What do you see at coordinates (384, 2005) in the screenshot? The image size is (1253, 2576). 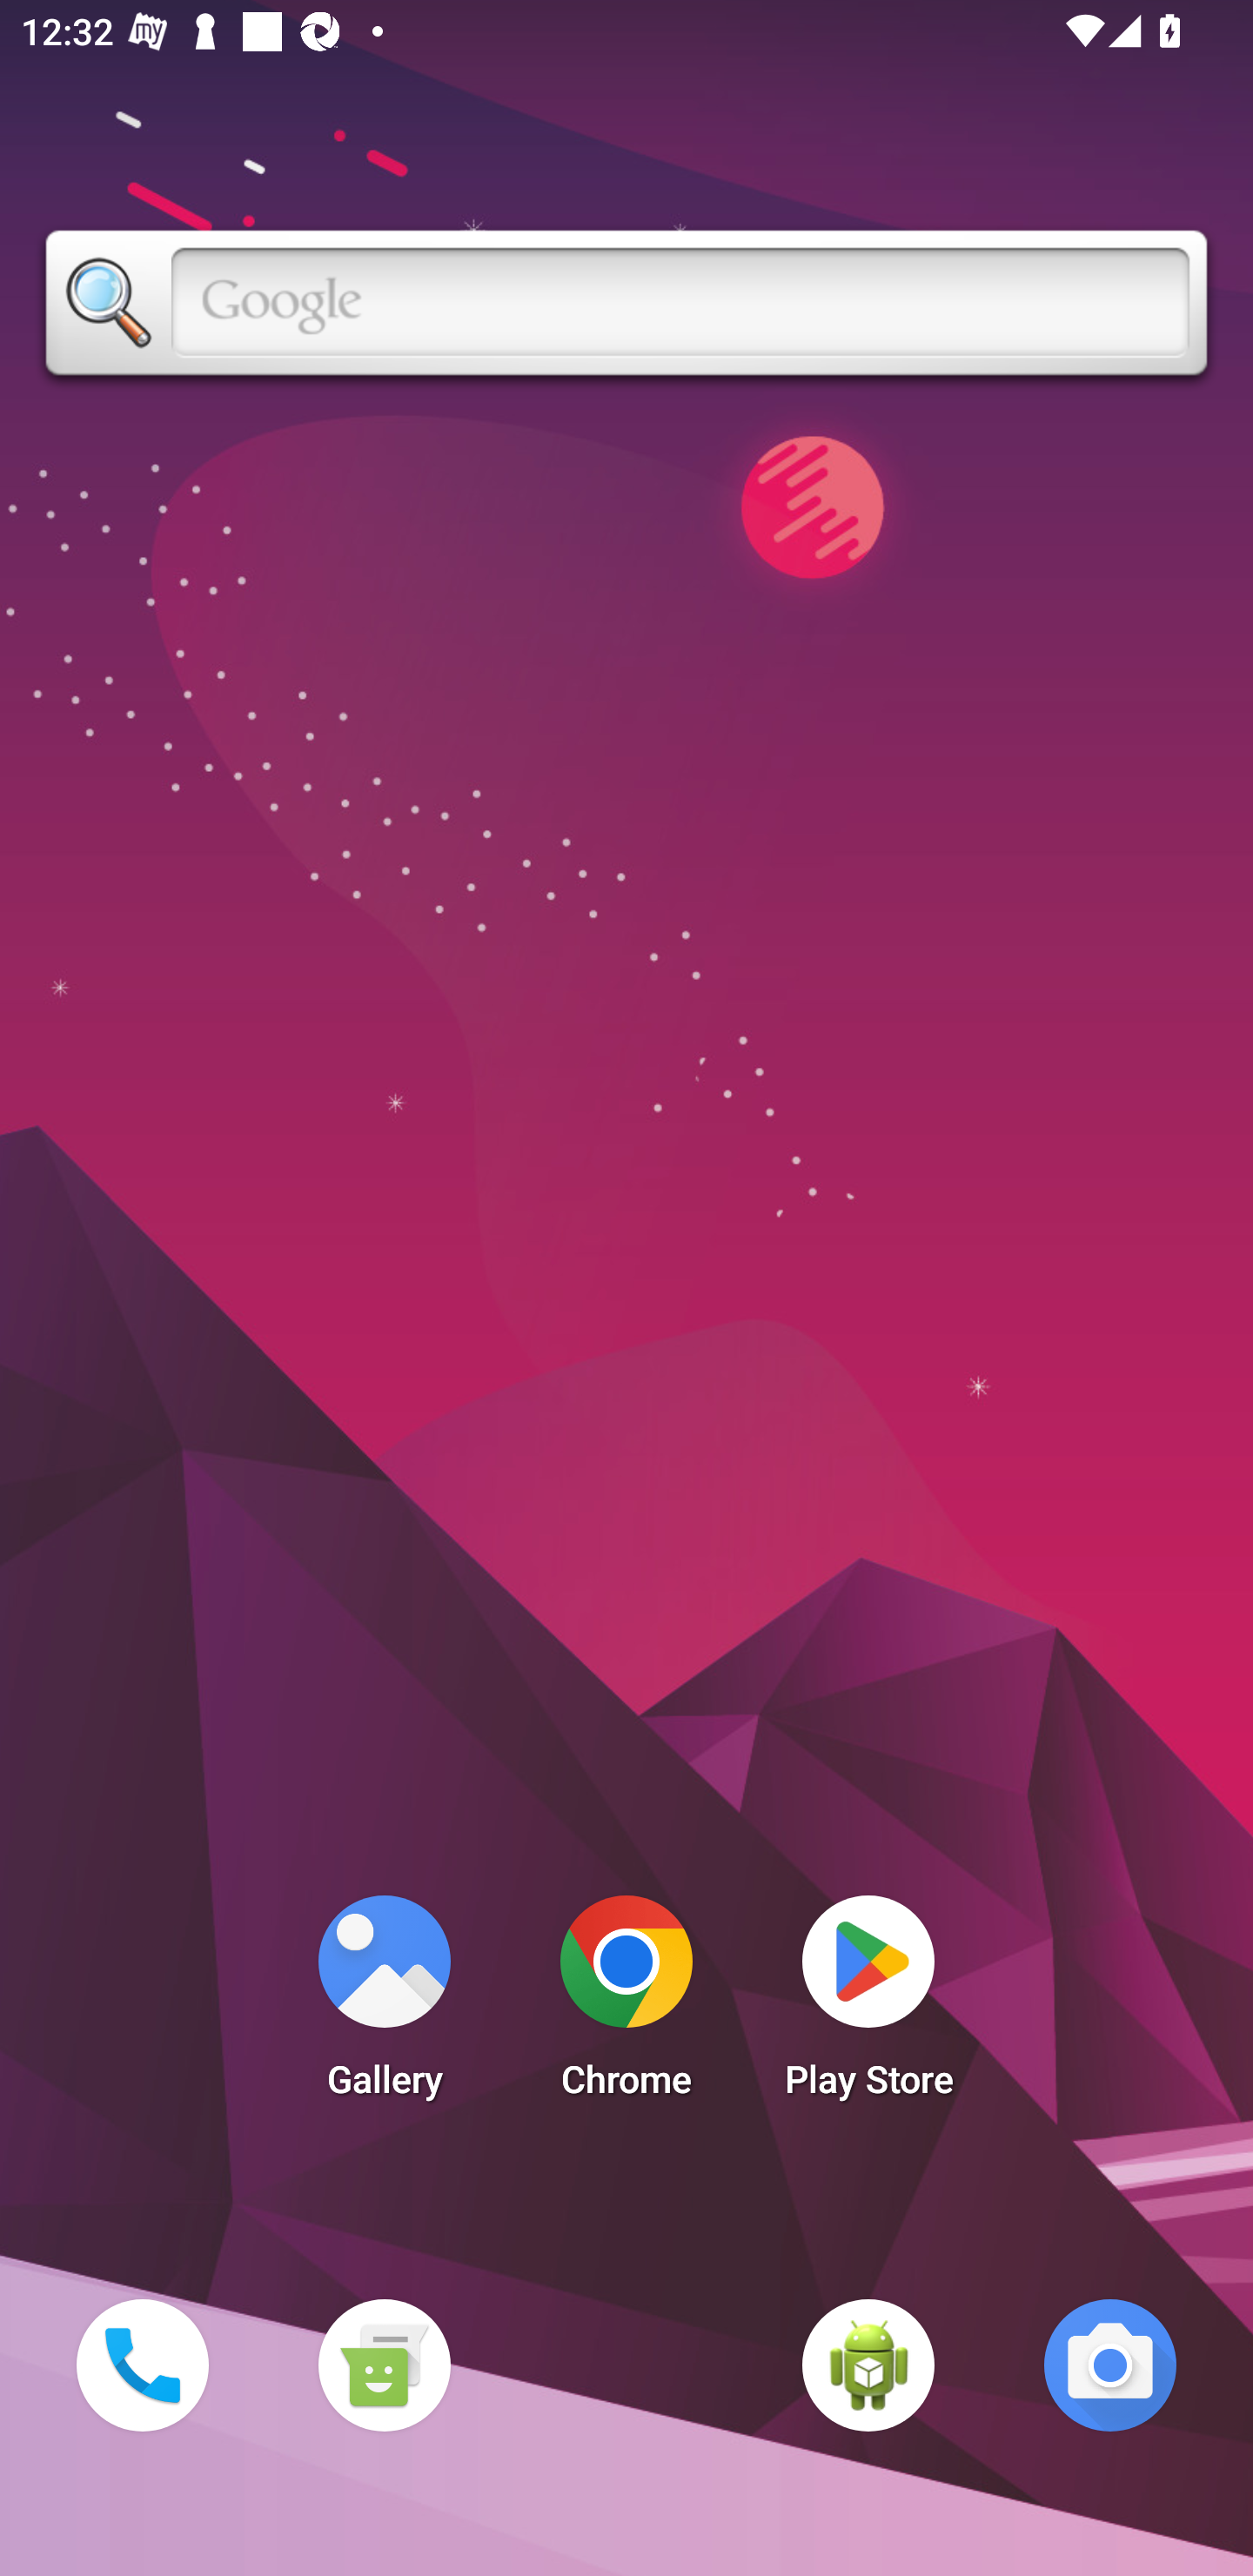 I see `Gallery` at bounding box center [384, 2005].